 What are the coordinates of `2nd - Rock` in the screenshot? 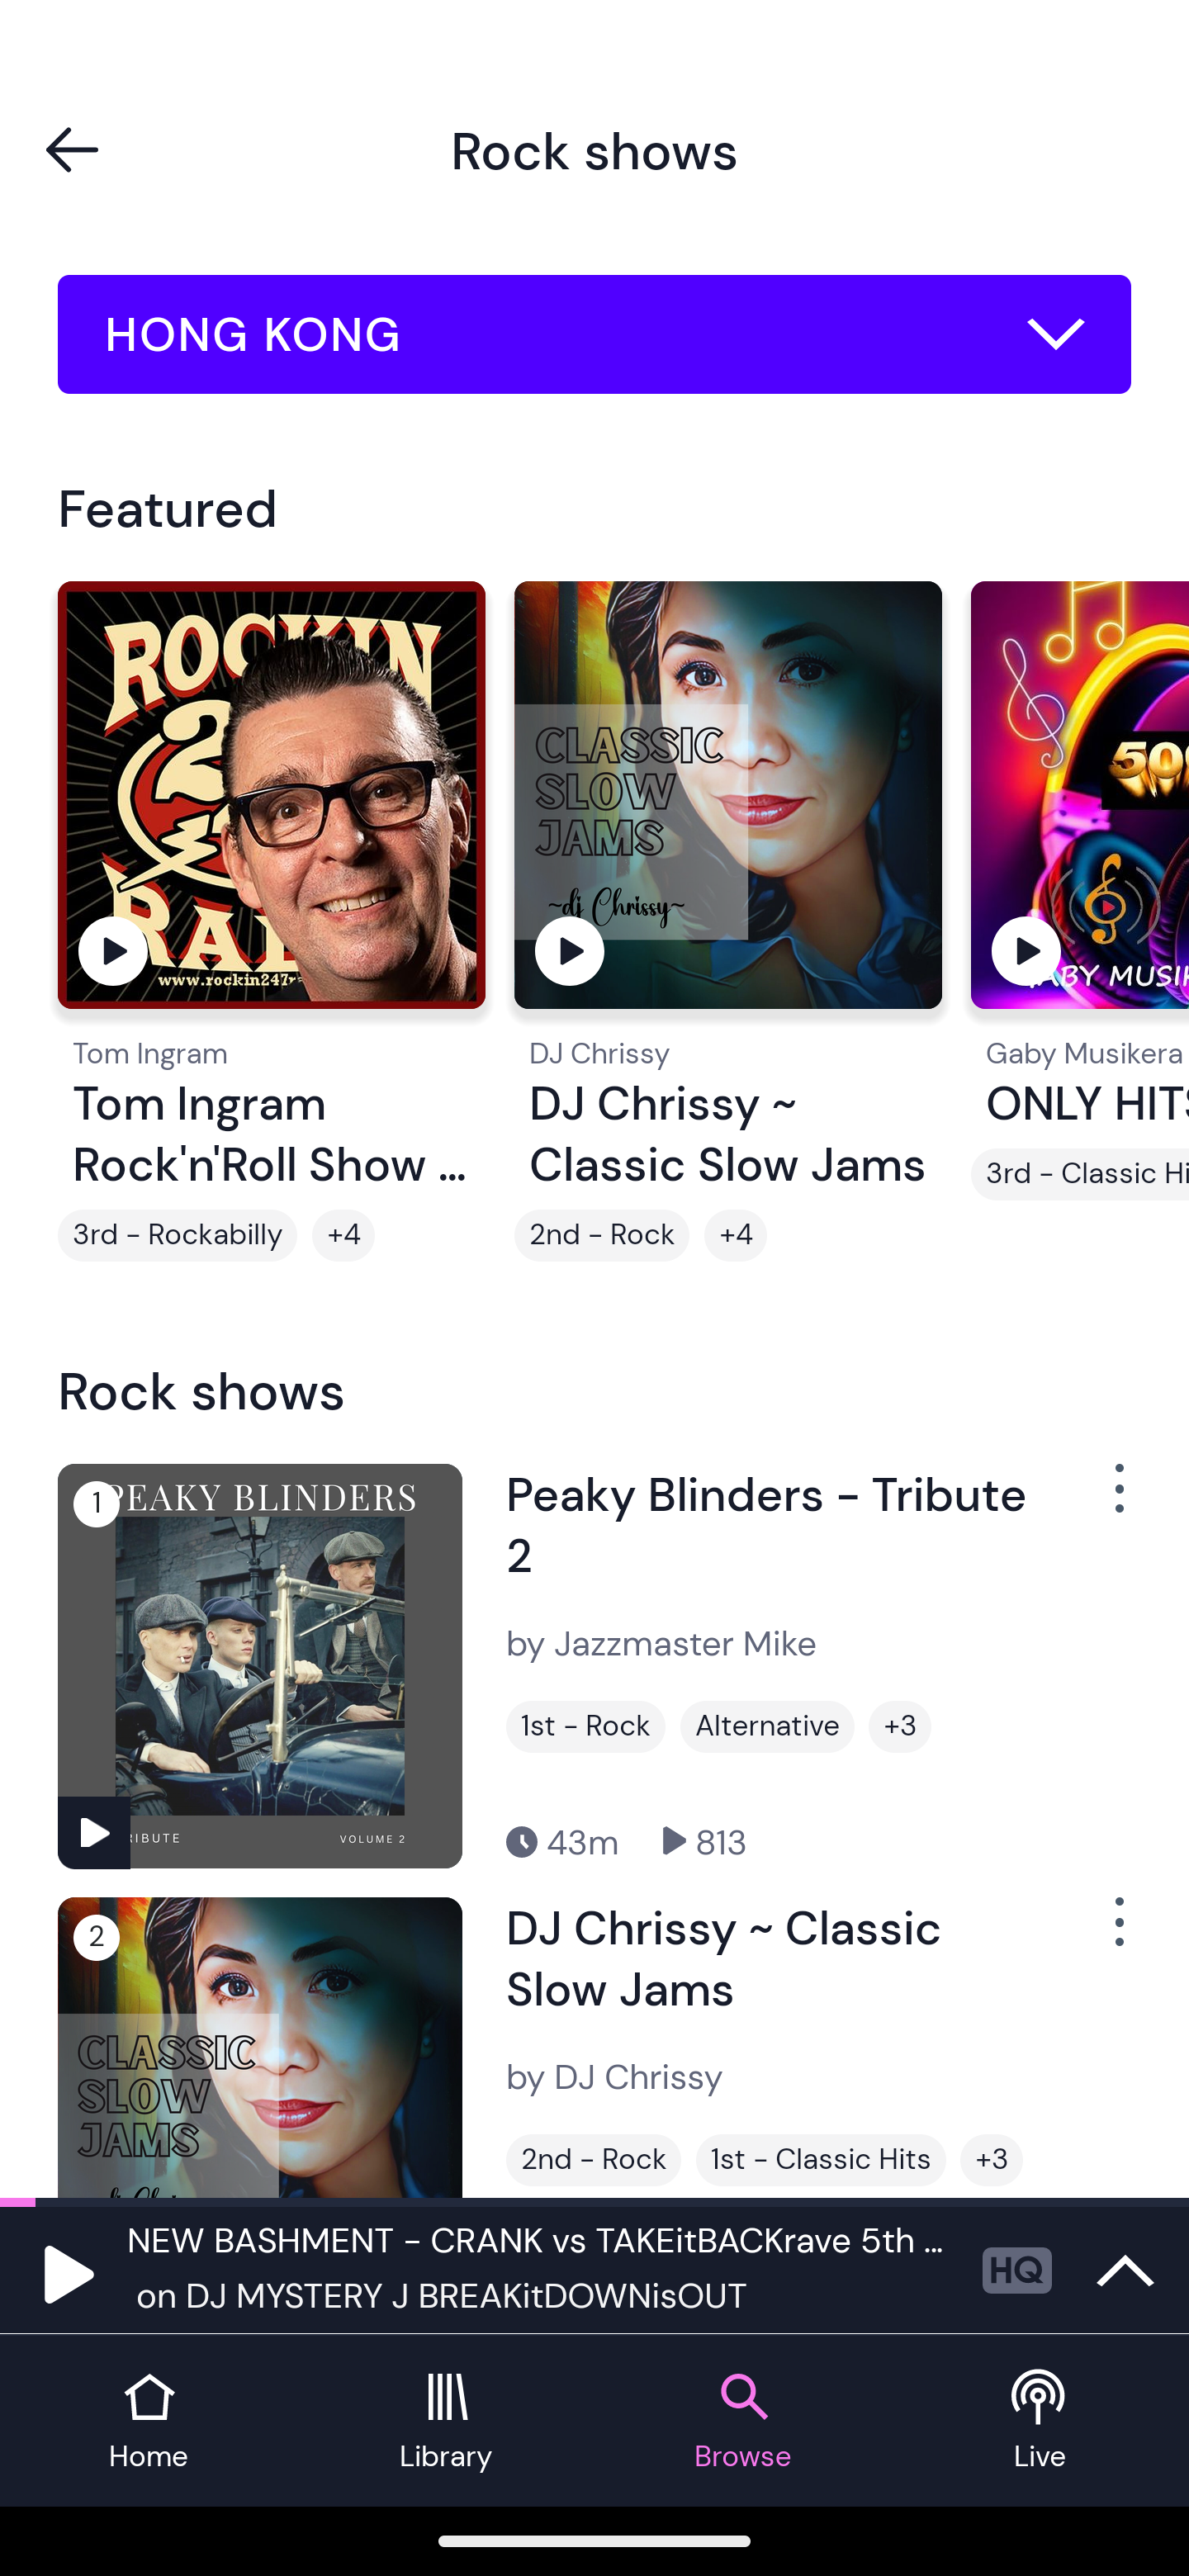 It's located at (594, 2161).